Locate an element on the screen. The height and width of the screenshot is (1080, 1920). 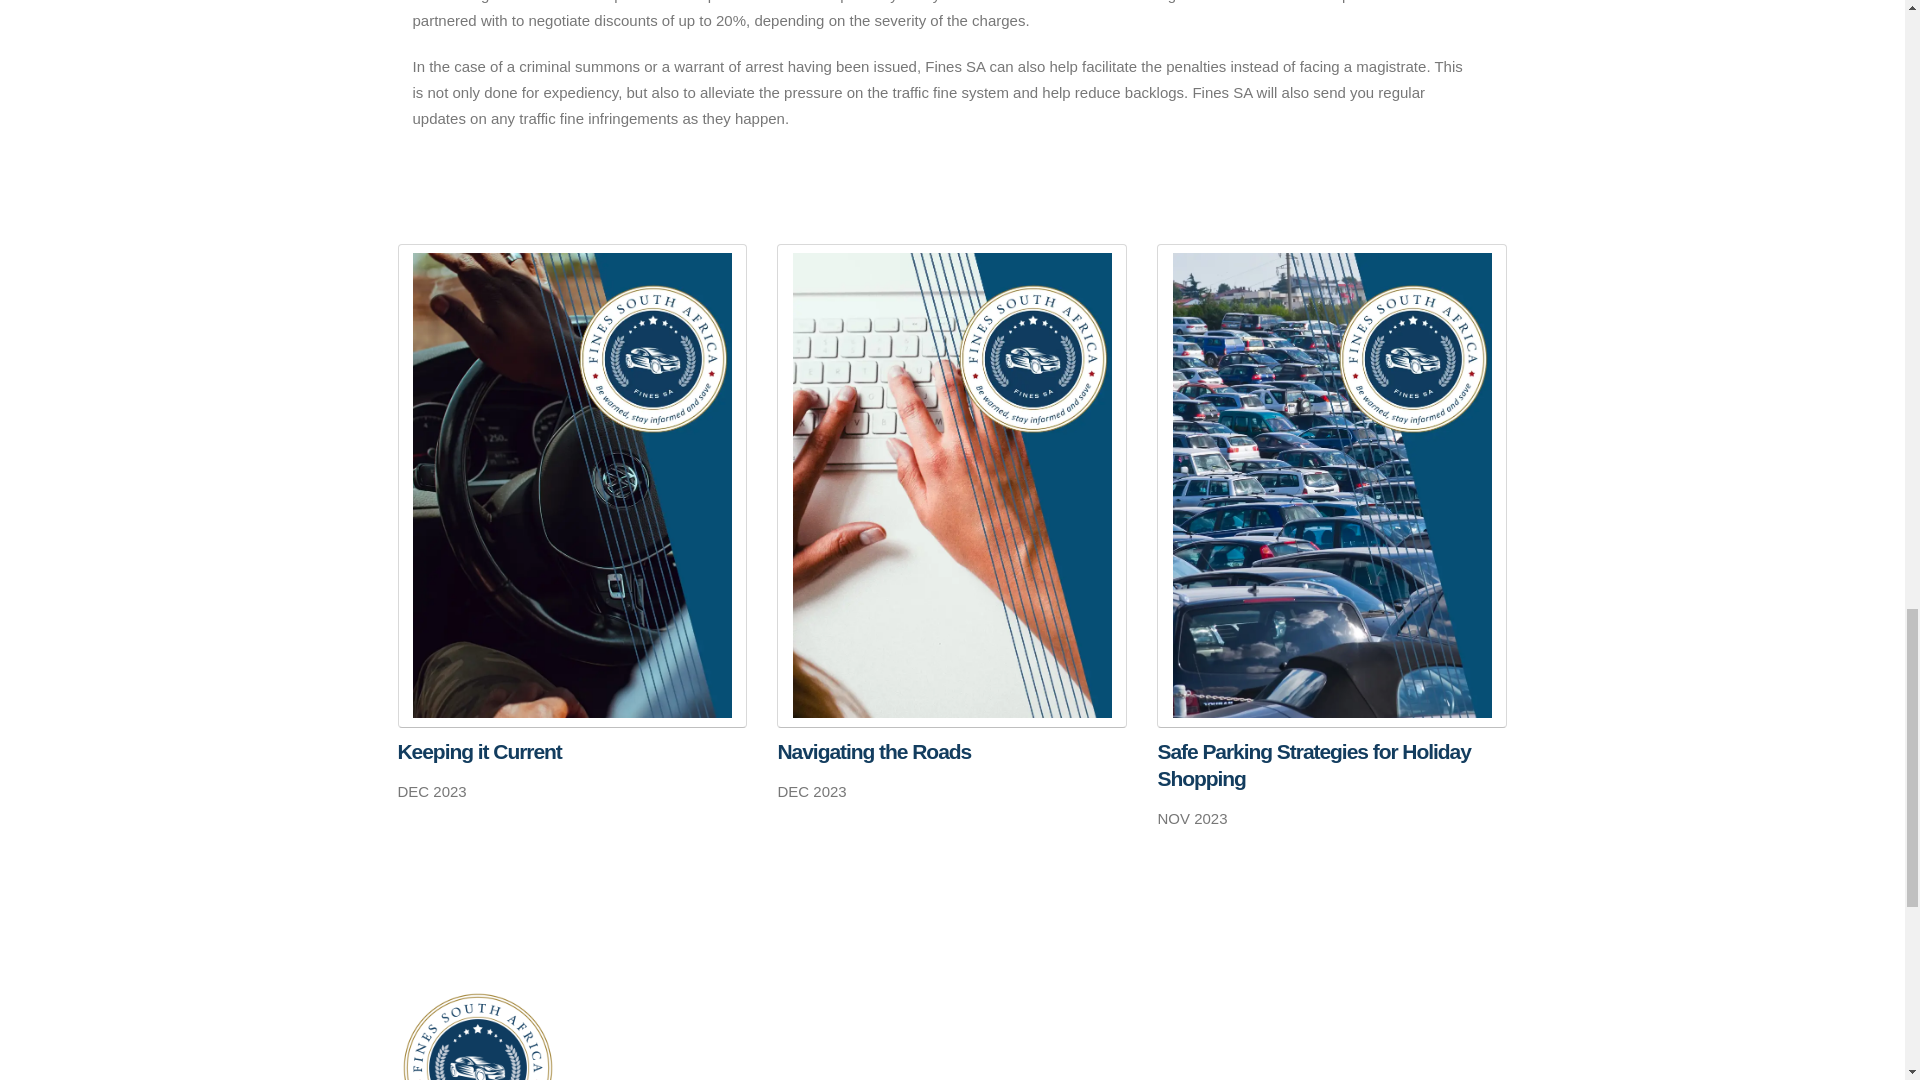
Navigating the Roads is located at coordinates (952, 750).